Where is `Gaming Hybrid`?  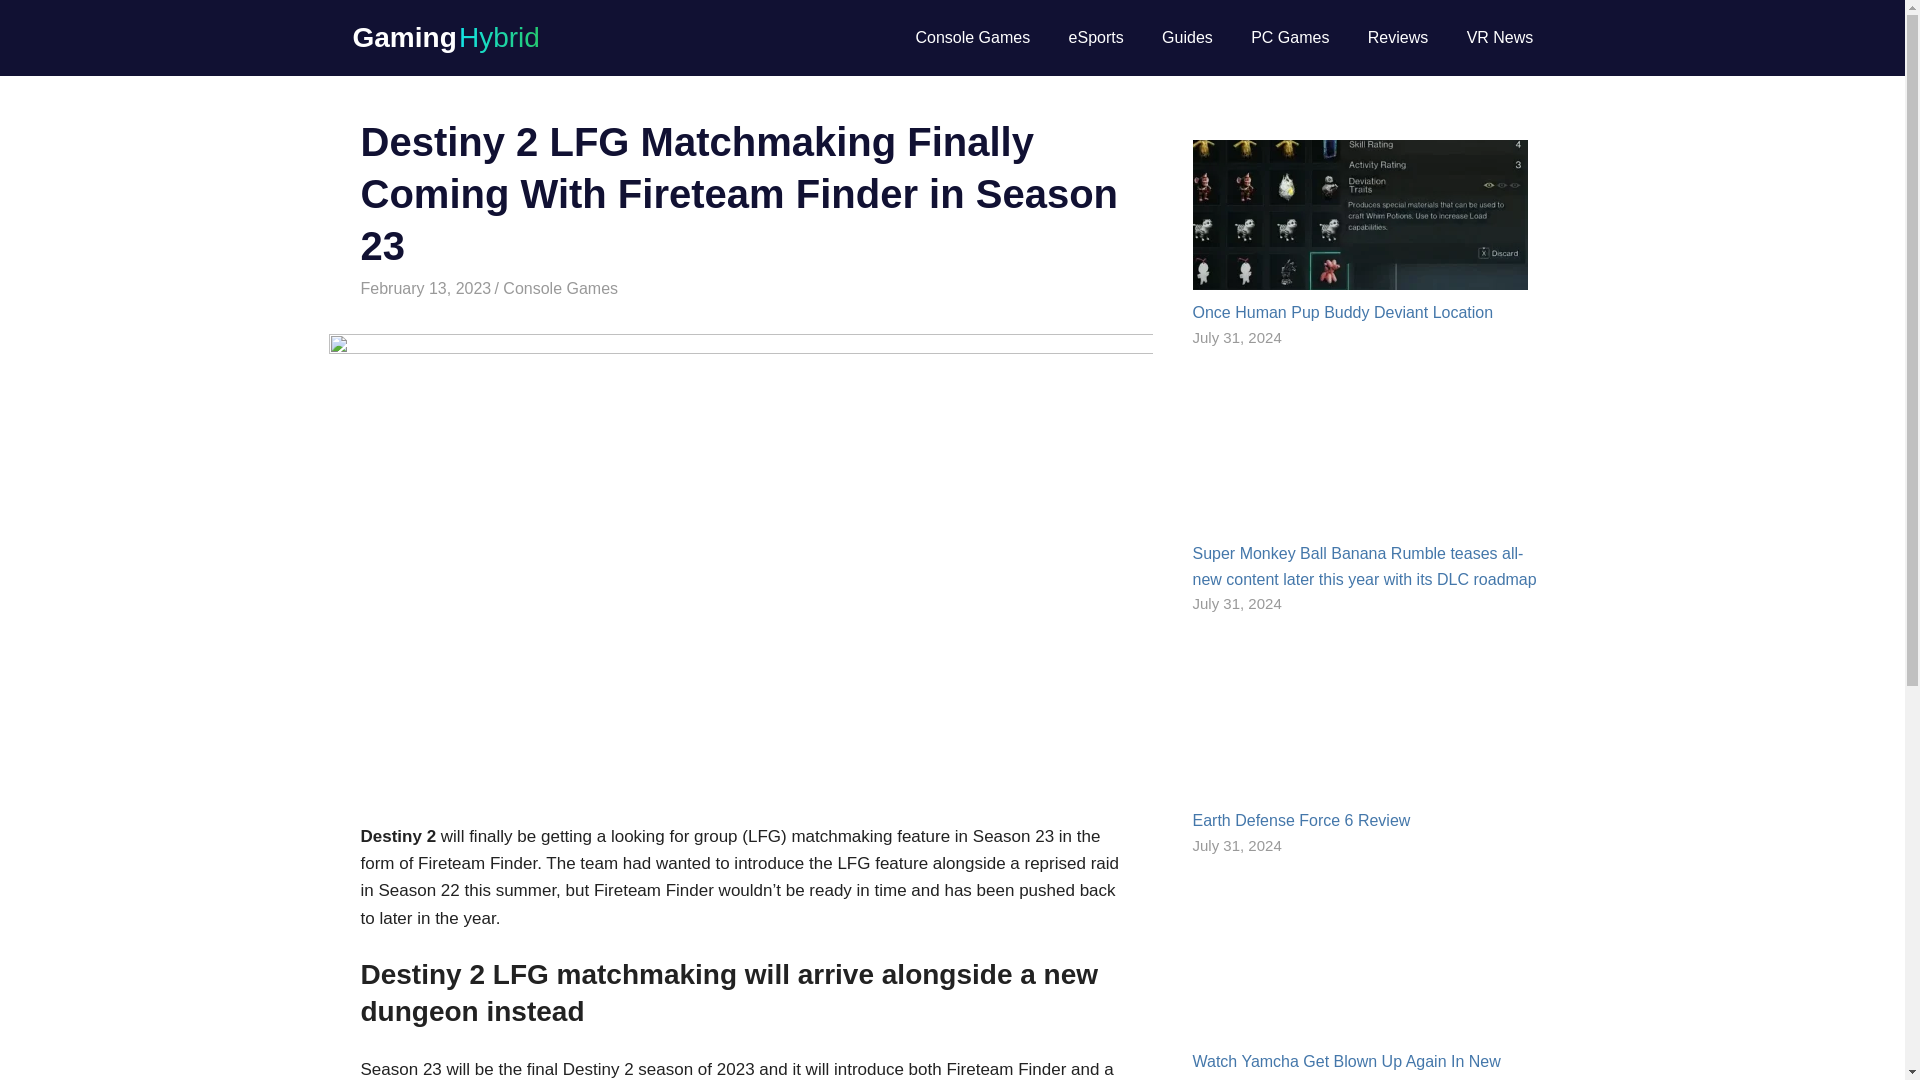
Gaming Hybrid is located at coordinates (445, 36).